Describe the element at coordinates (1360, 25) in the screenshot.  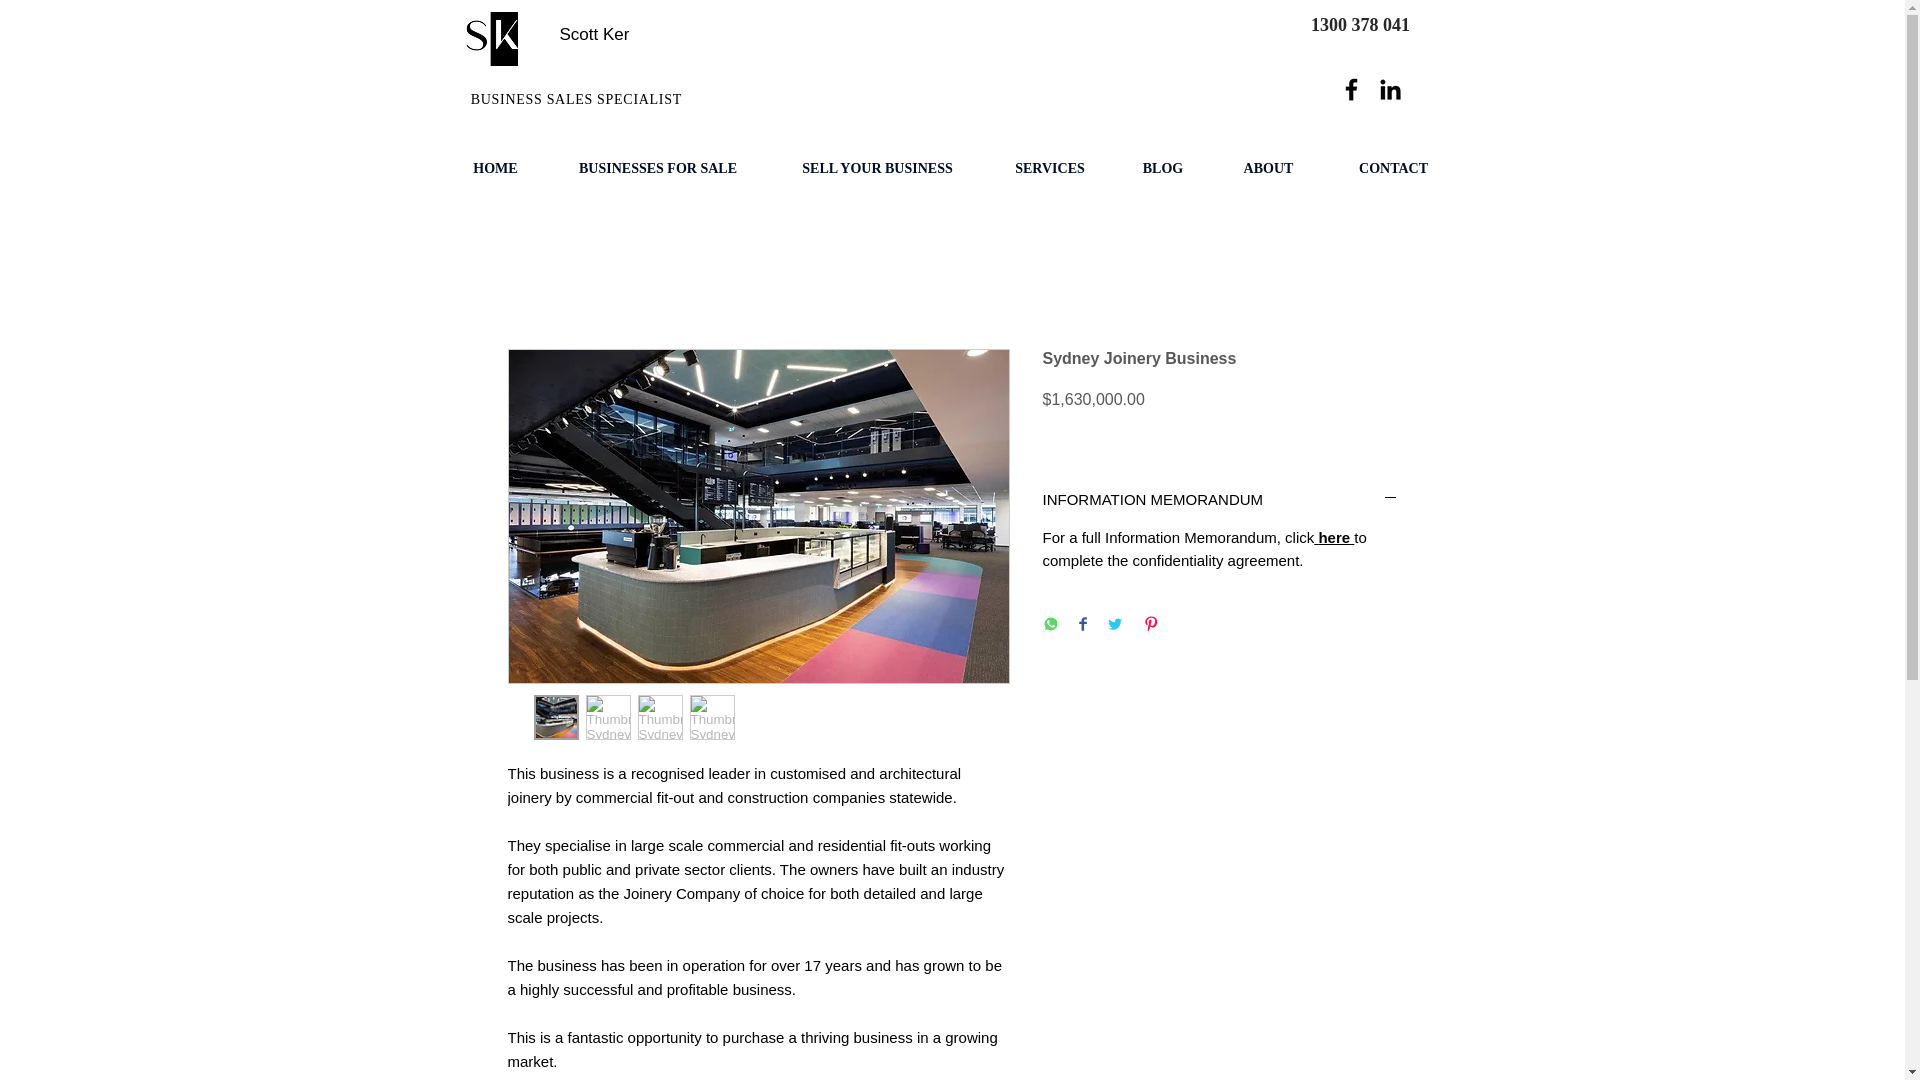
I see `1300 378 041` at that location.